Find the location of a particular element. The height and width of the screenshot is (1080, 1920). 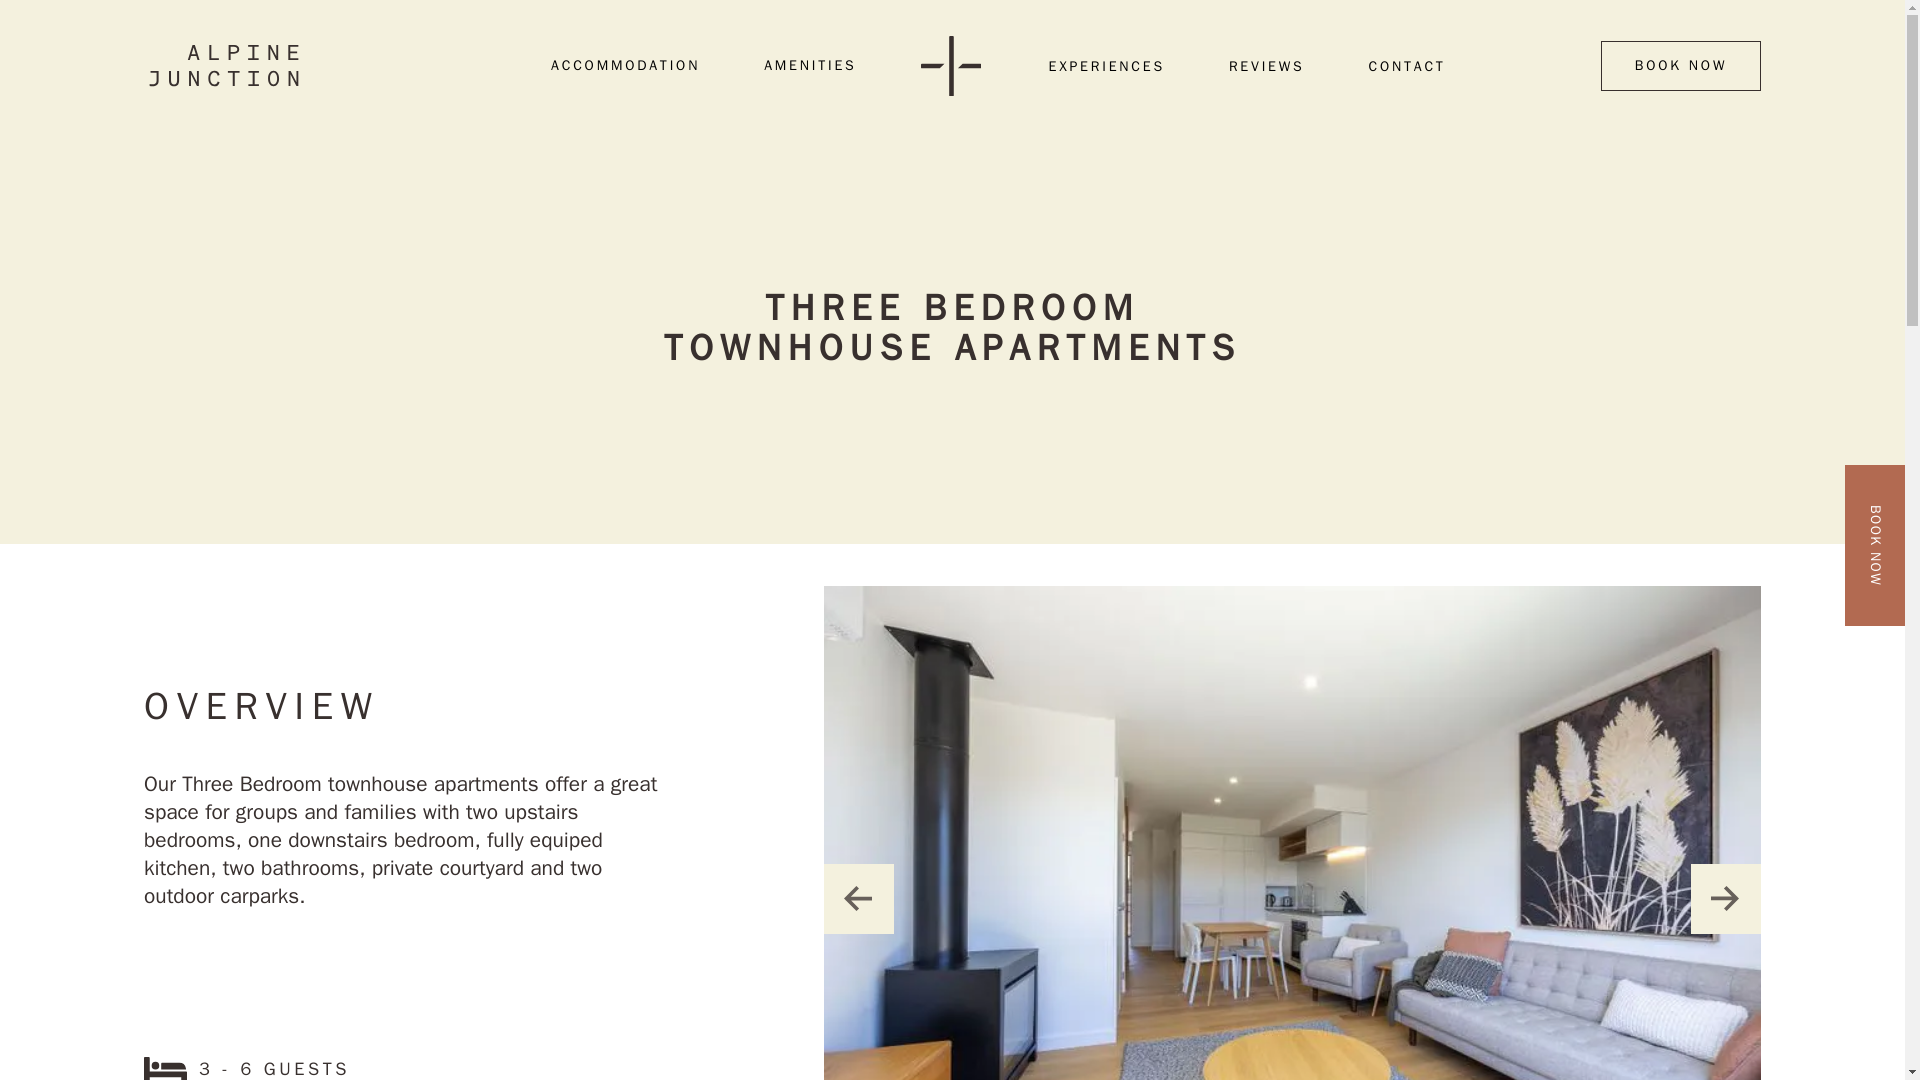

Previous is located at coordinates (858, 899).